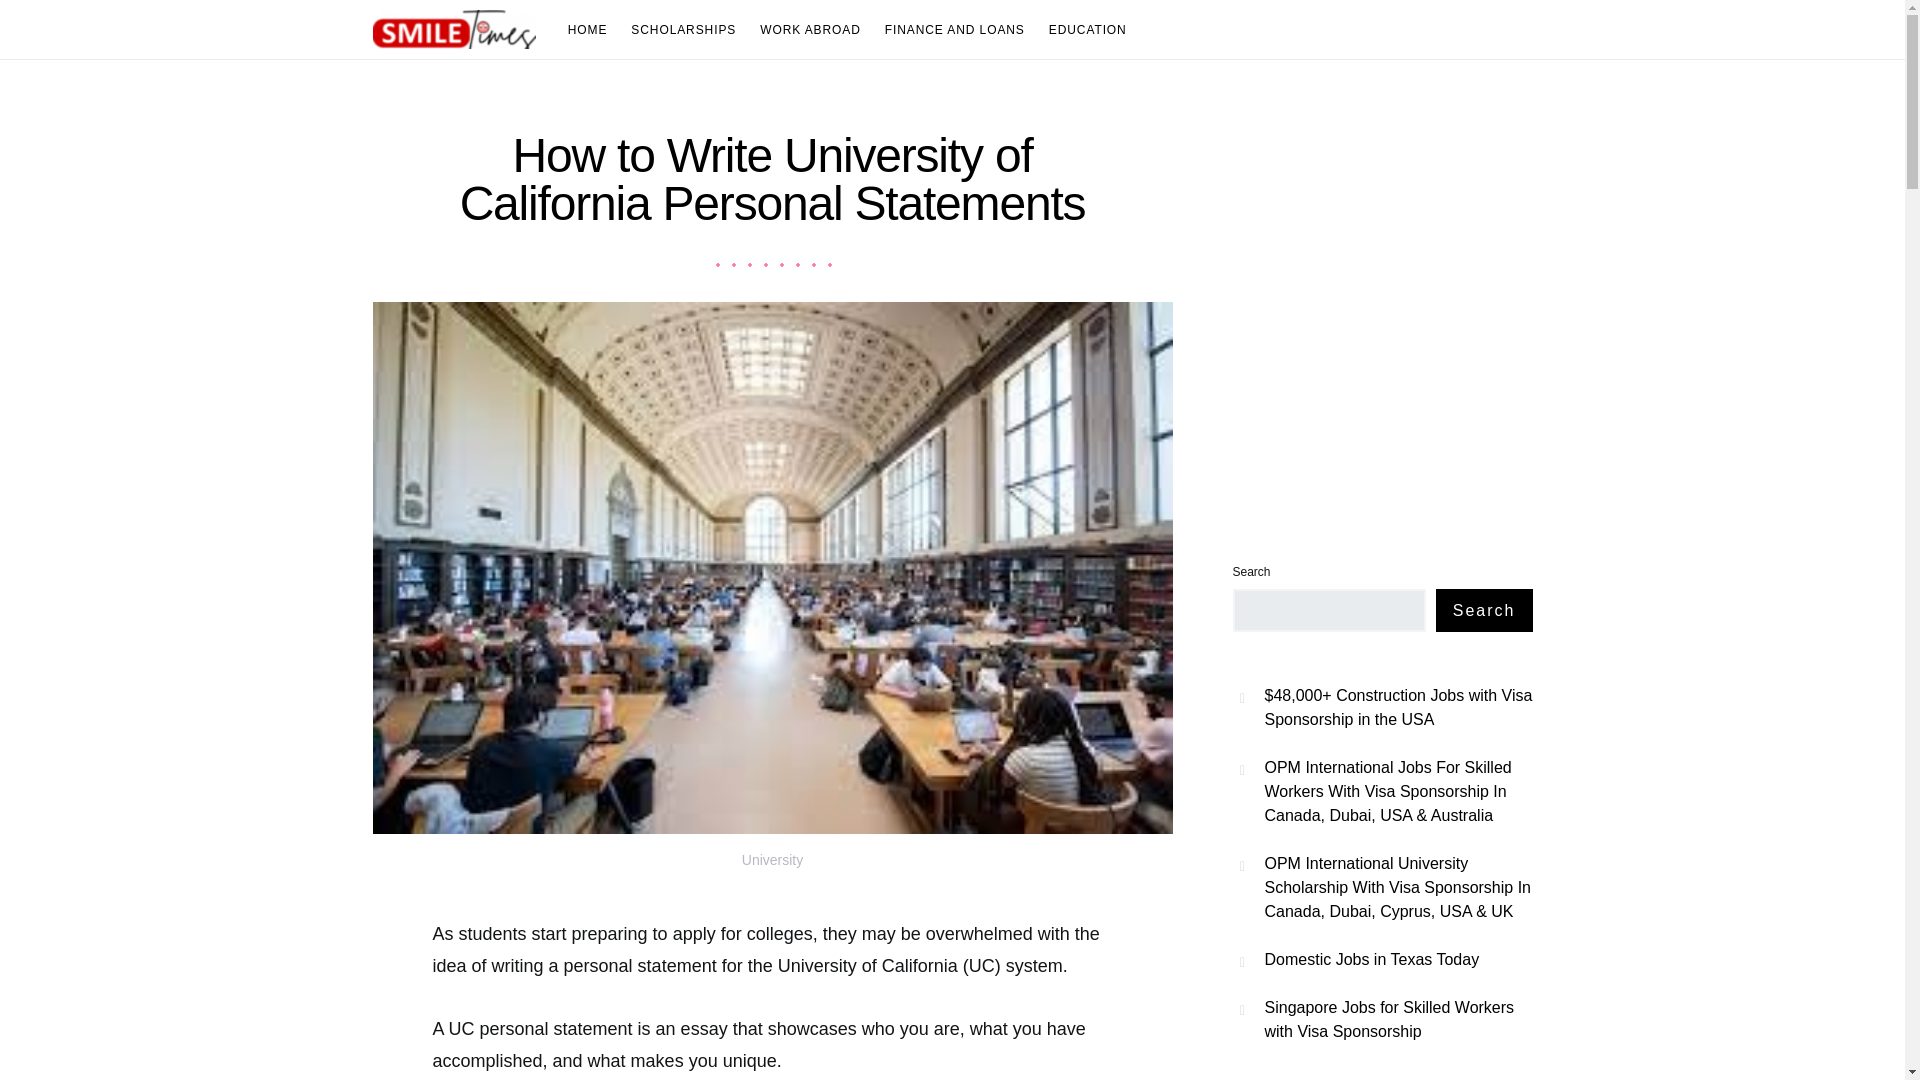 The height and width of the screenshot is (1080, 1920). What do you see at coordinates (1082, 30) in the screenshot?
I see `EDUCATION` at bounding box center [1082, 30].